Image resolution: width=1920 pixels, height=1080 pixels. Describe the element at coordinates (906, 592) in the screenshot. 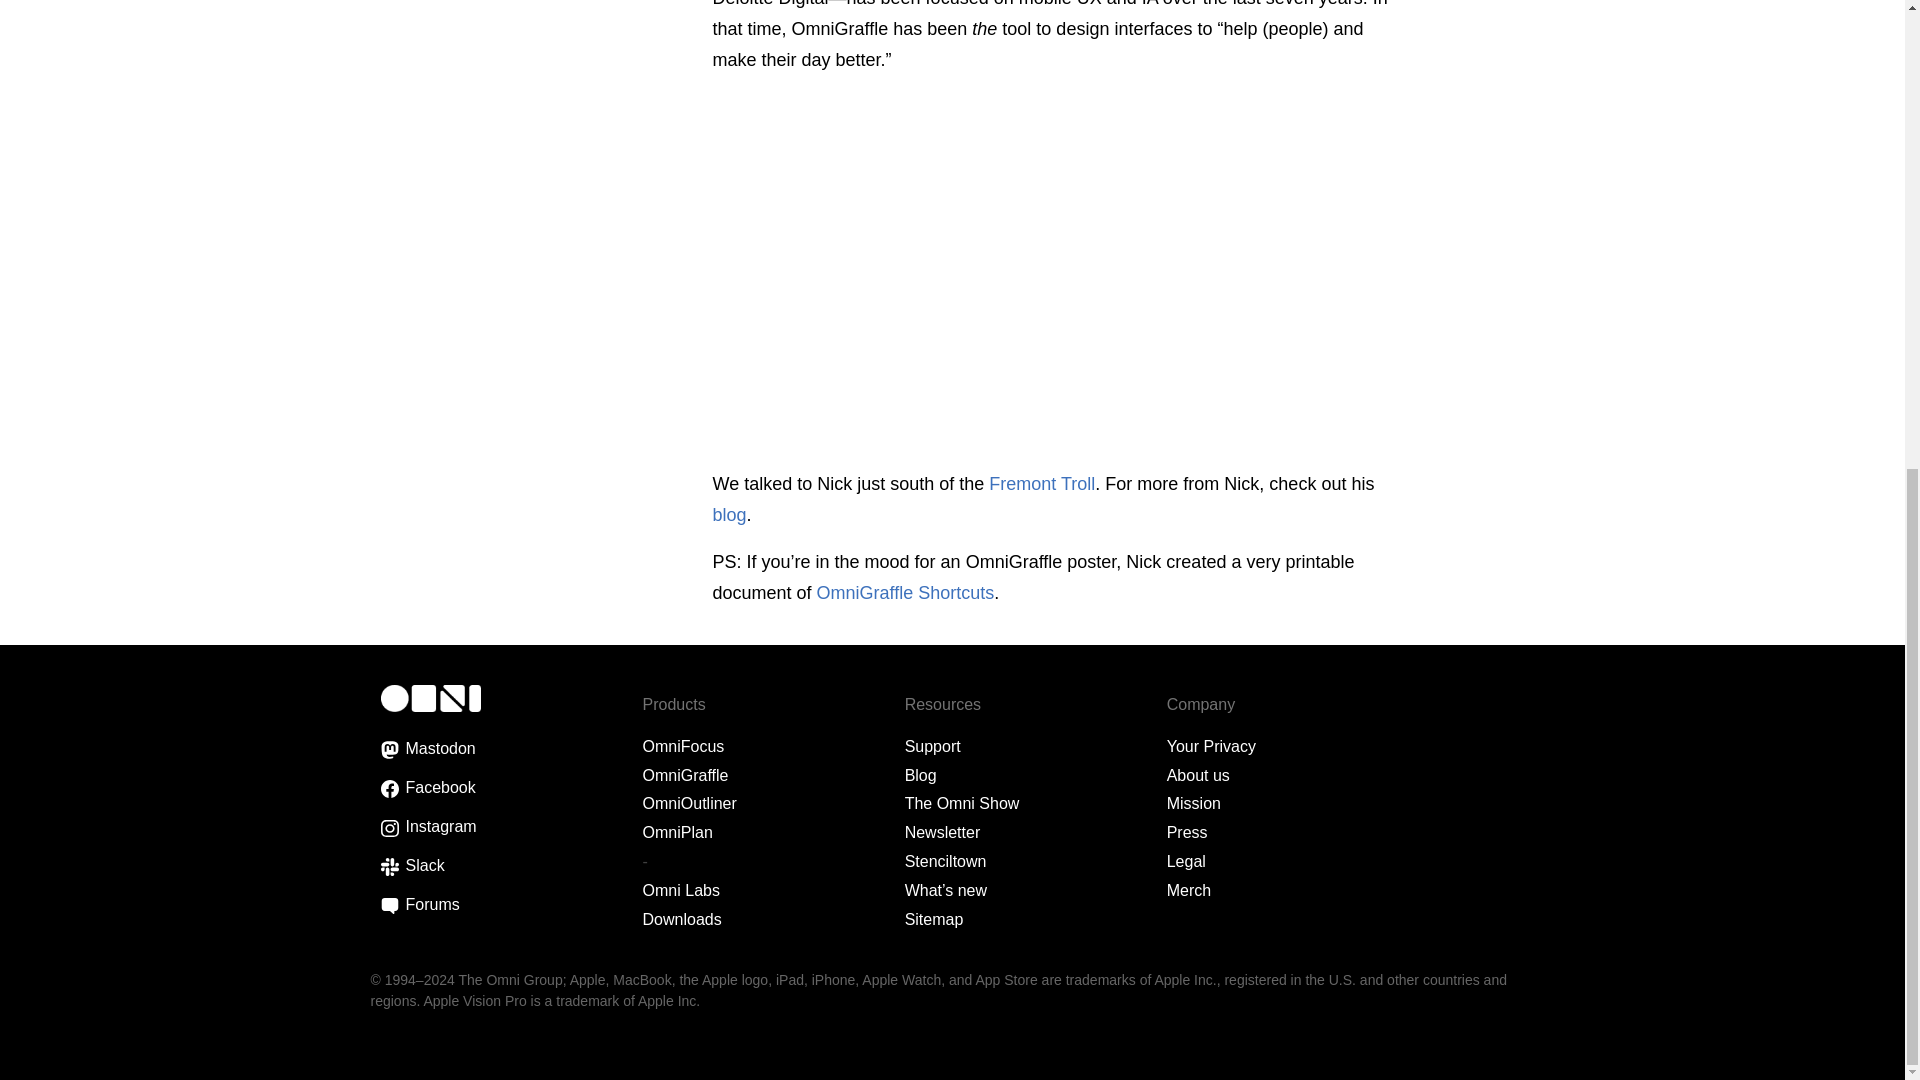

I see `Facebook` at that location.